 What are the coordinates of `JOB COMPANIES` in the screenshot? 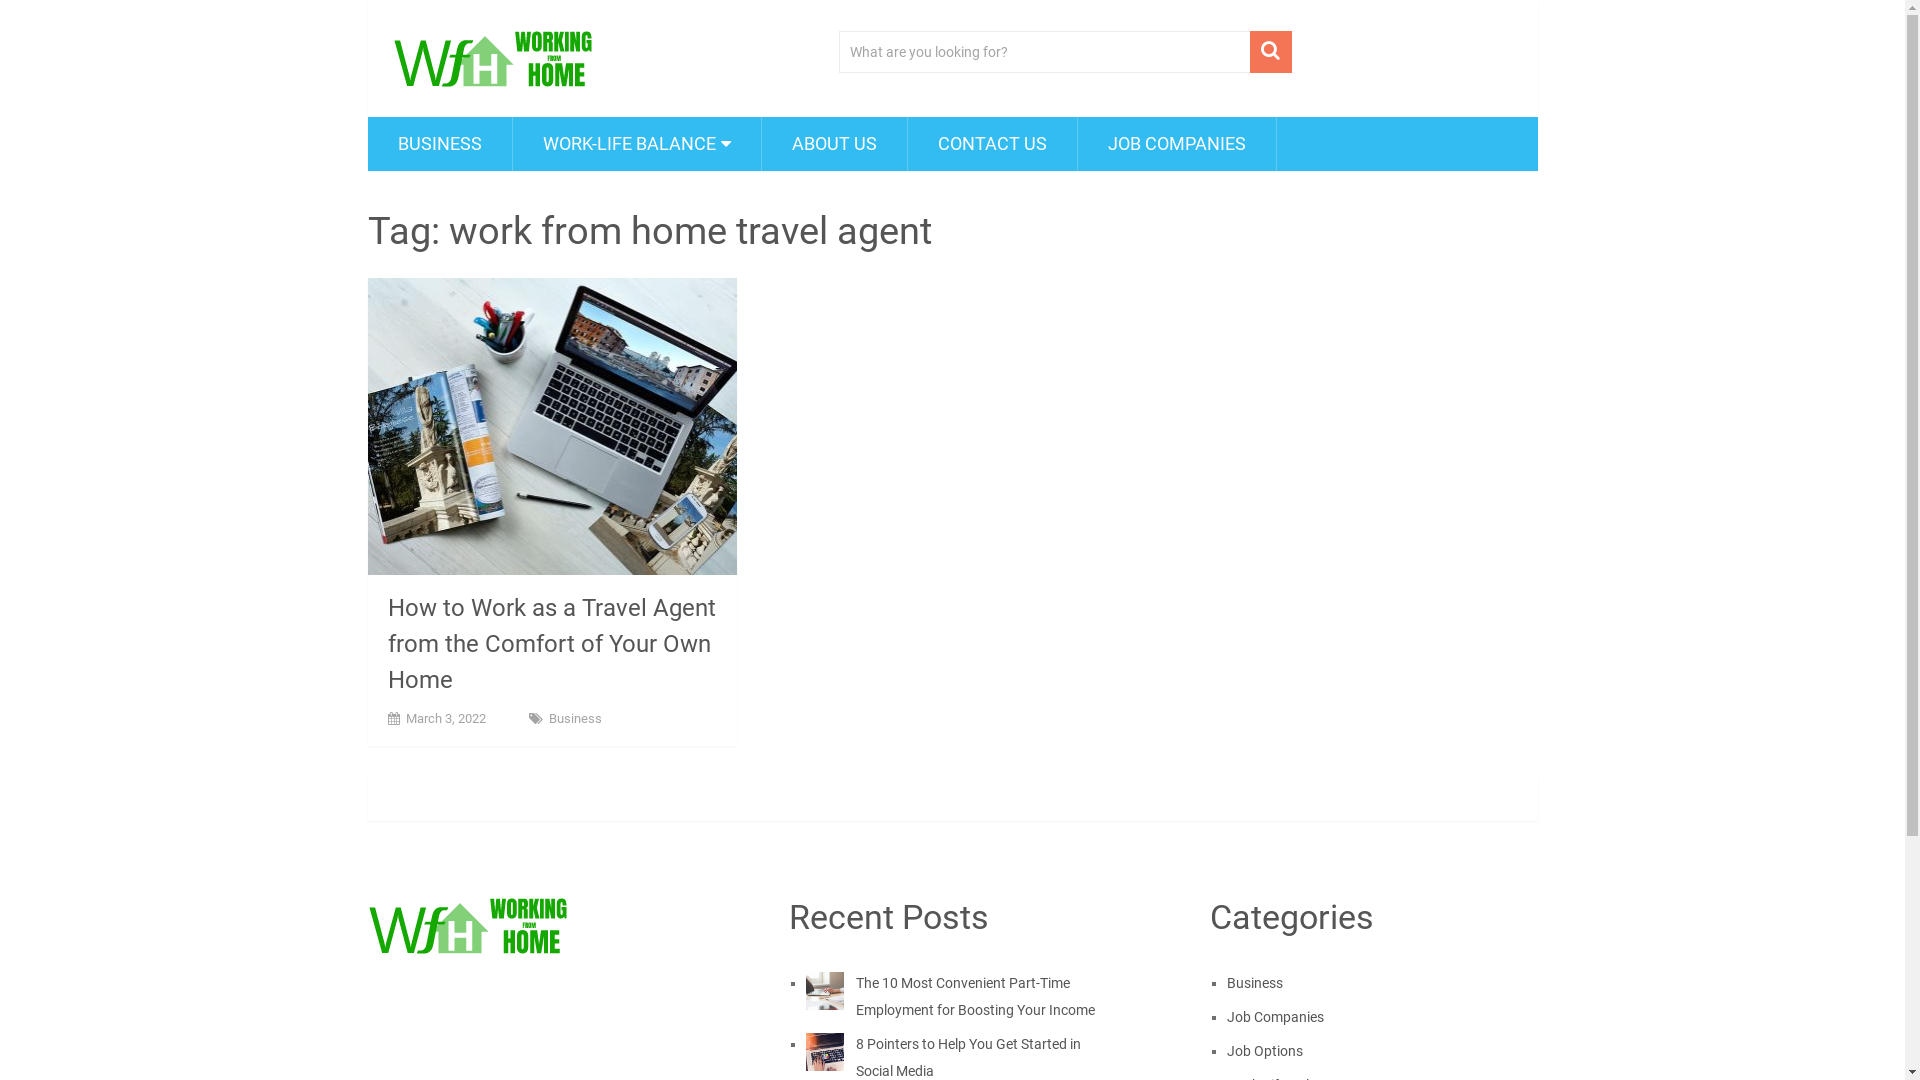 It's located at (1177, 144).